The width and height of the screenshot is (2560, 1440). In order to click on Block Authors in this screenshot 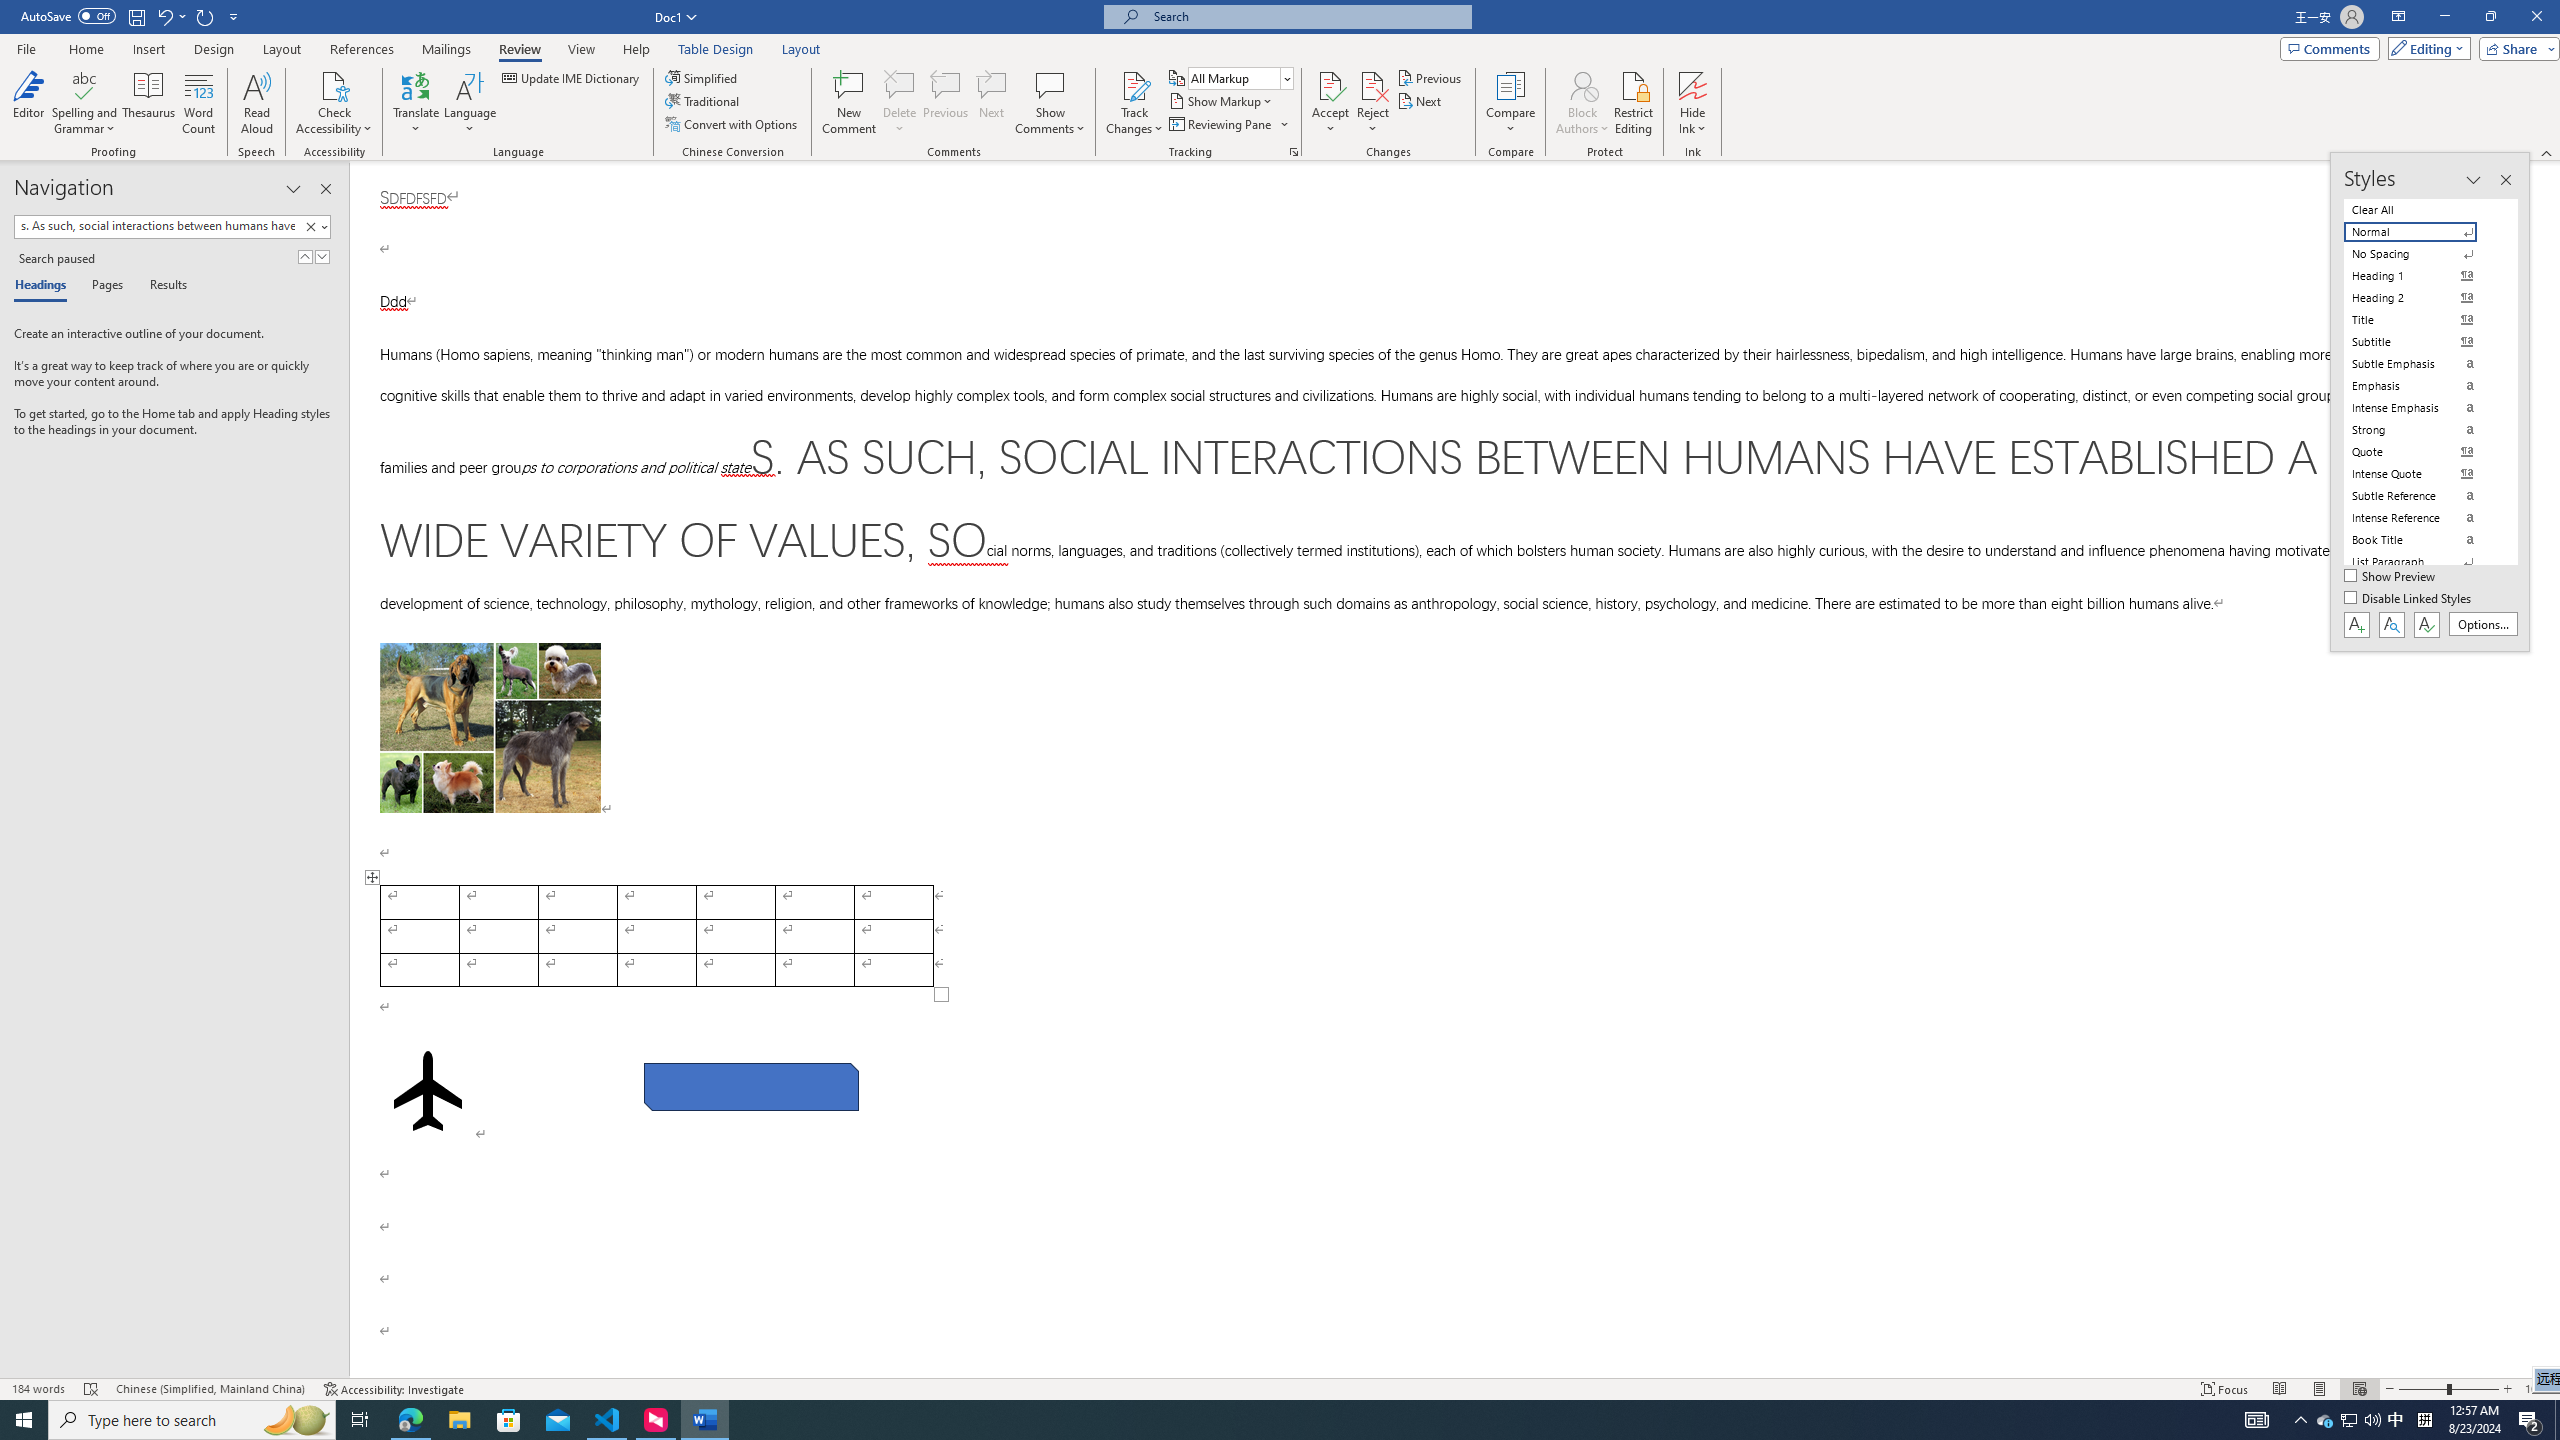, I will do `click(1582, 85)`.